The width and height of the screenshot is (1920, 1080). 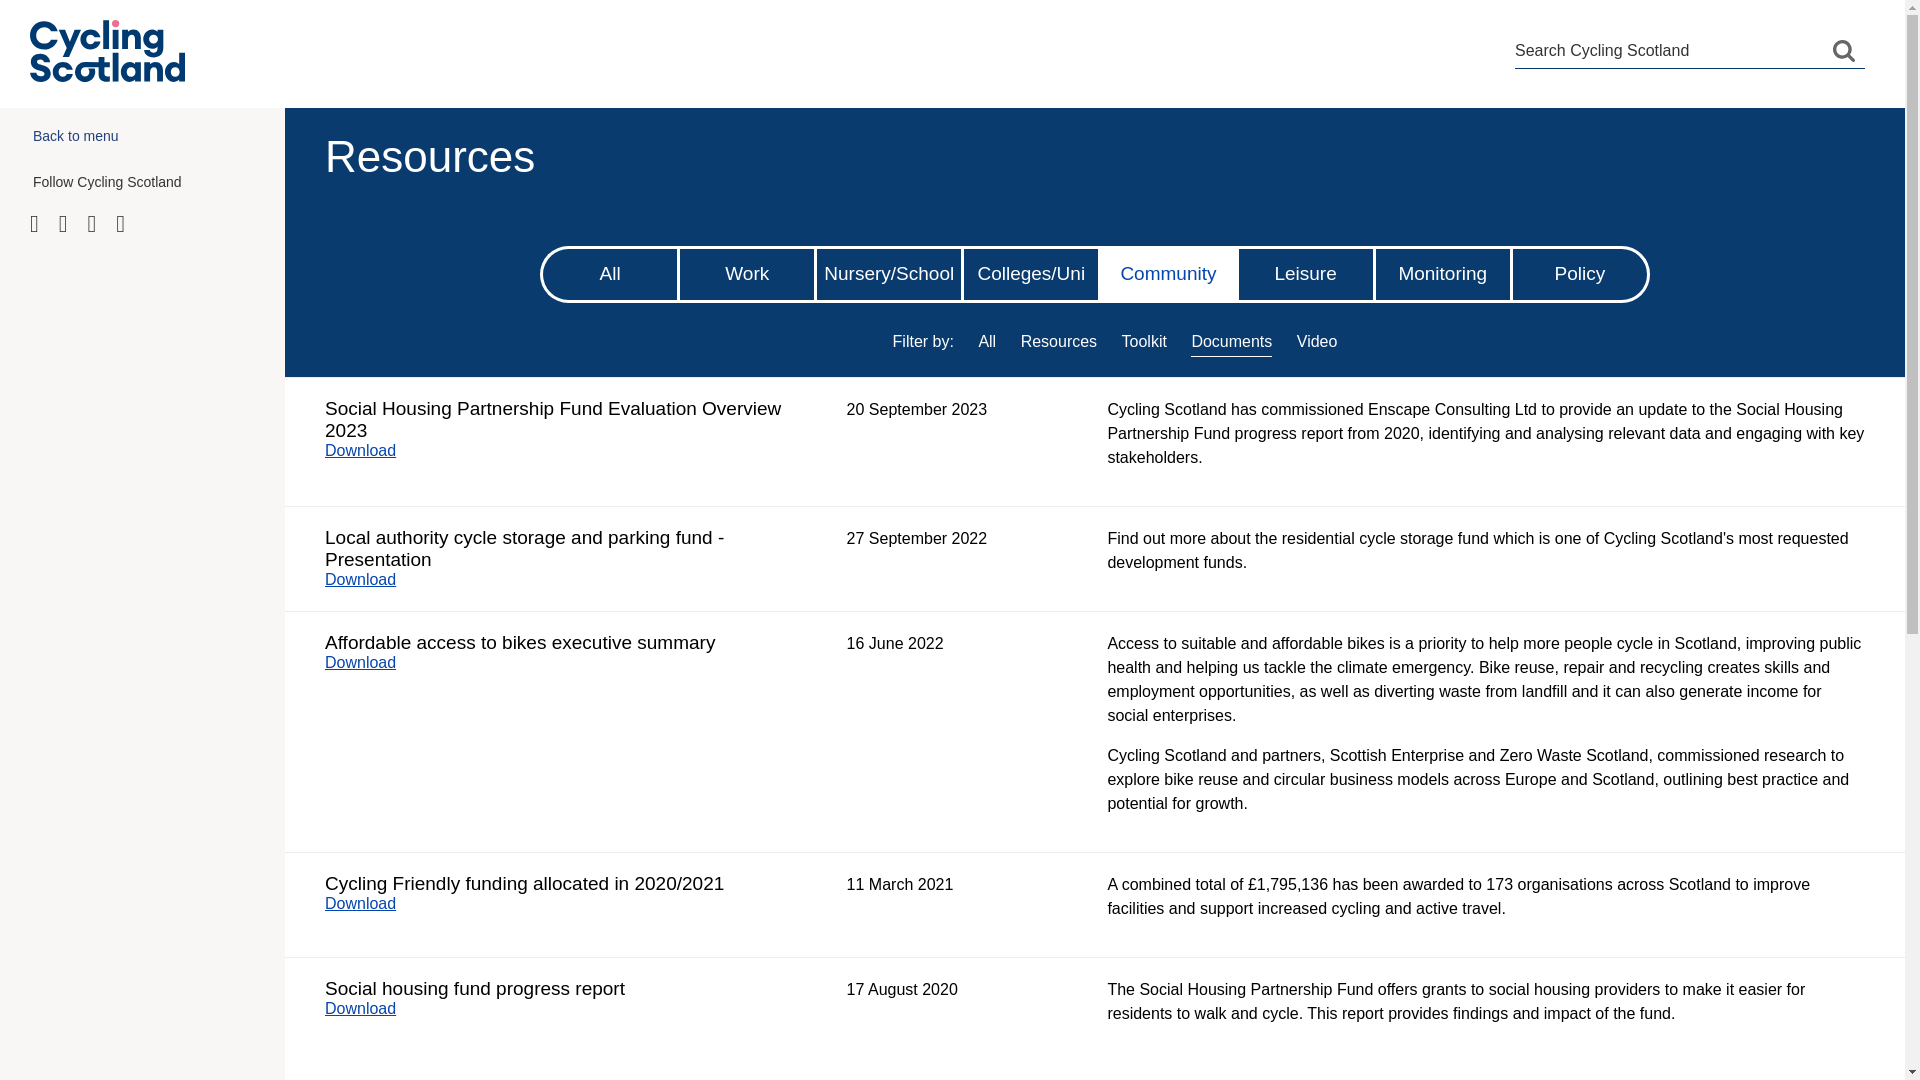 I want to click on Work, so click(x=746, y=274).